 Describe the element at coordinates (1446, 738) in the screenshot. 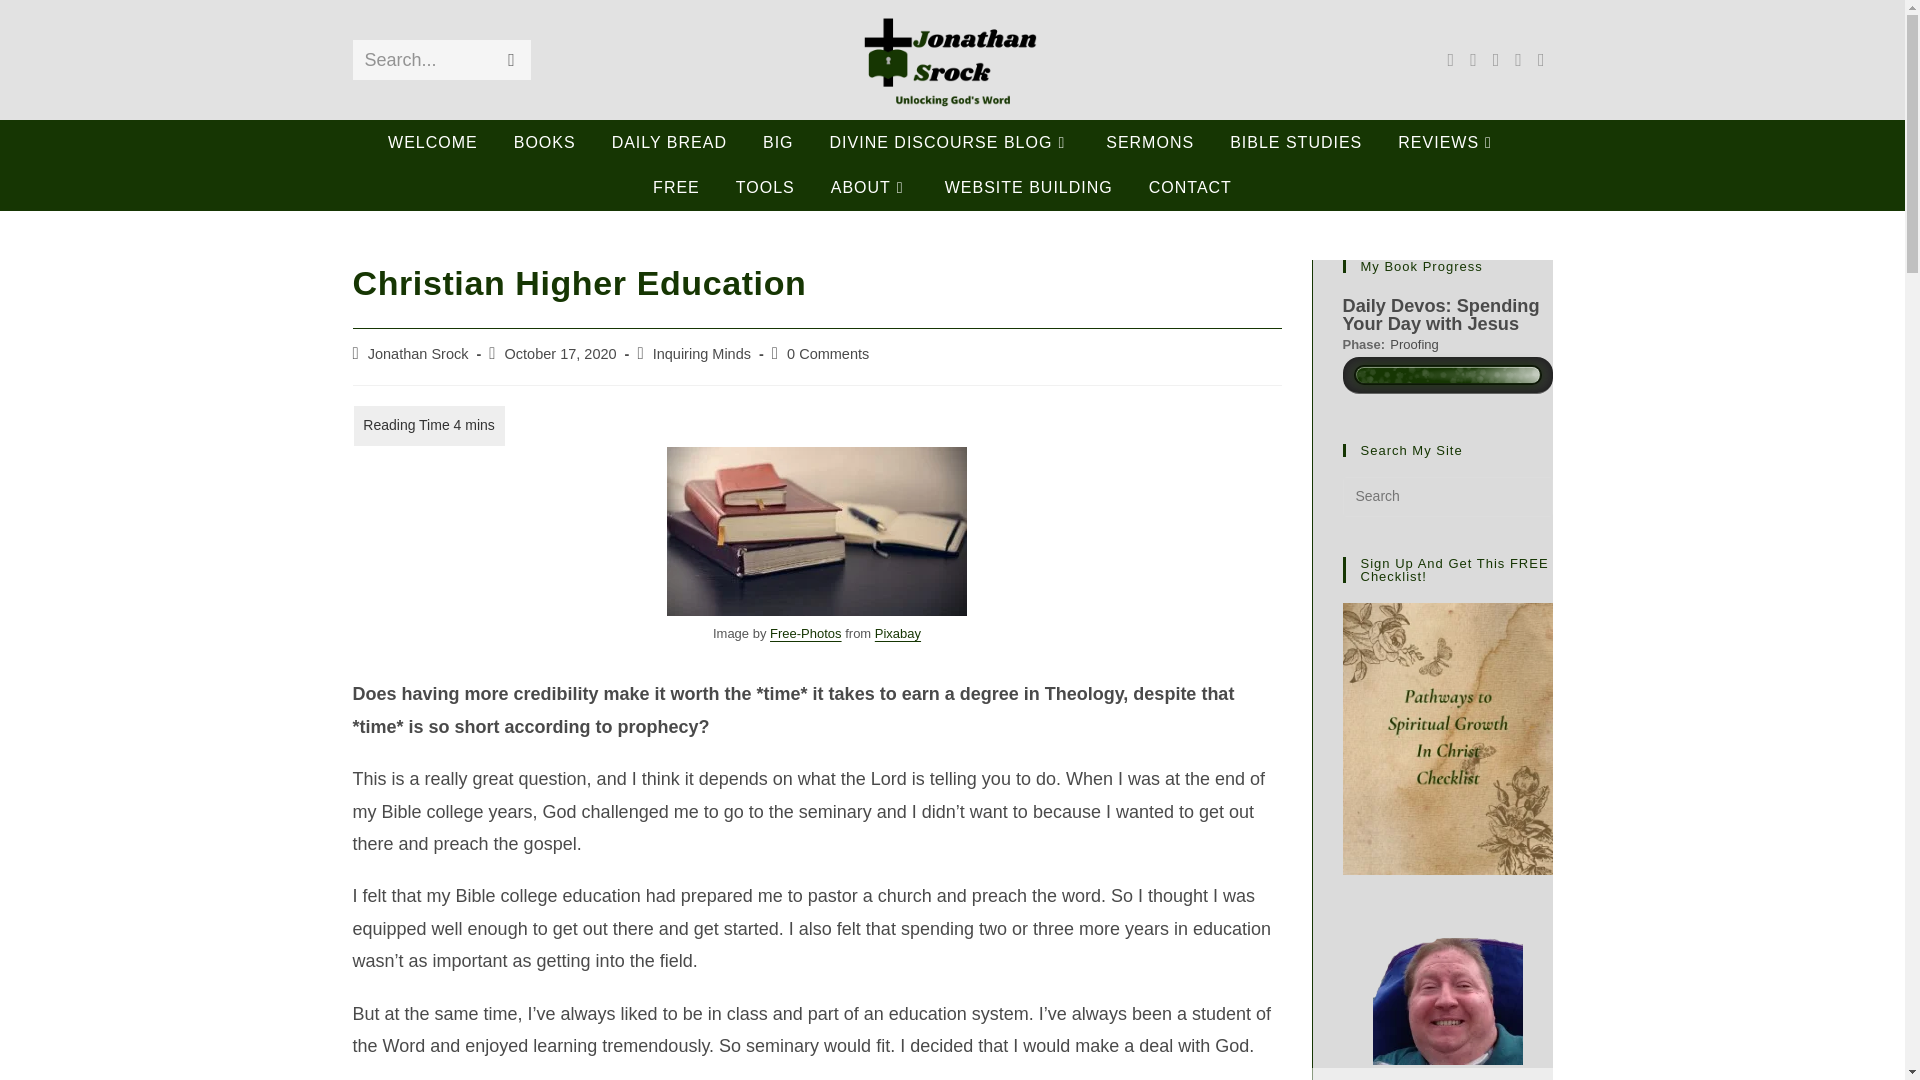

I see `Sign up and get this FREE Checklist!` at that location.